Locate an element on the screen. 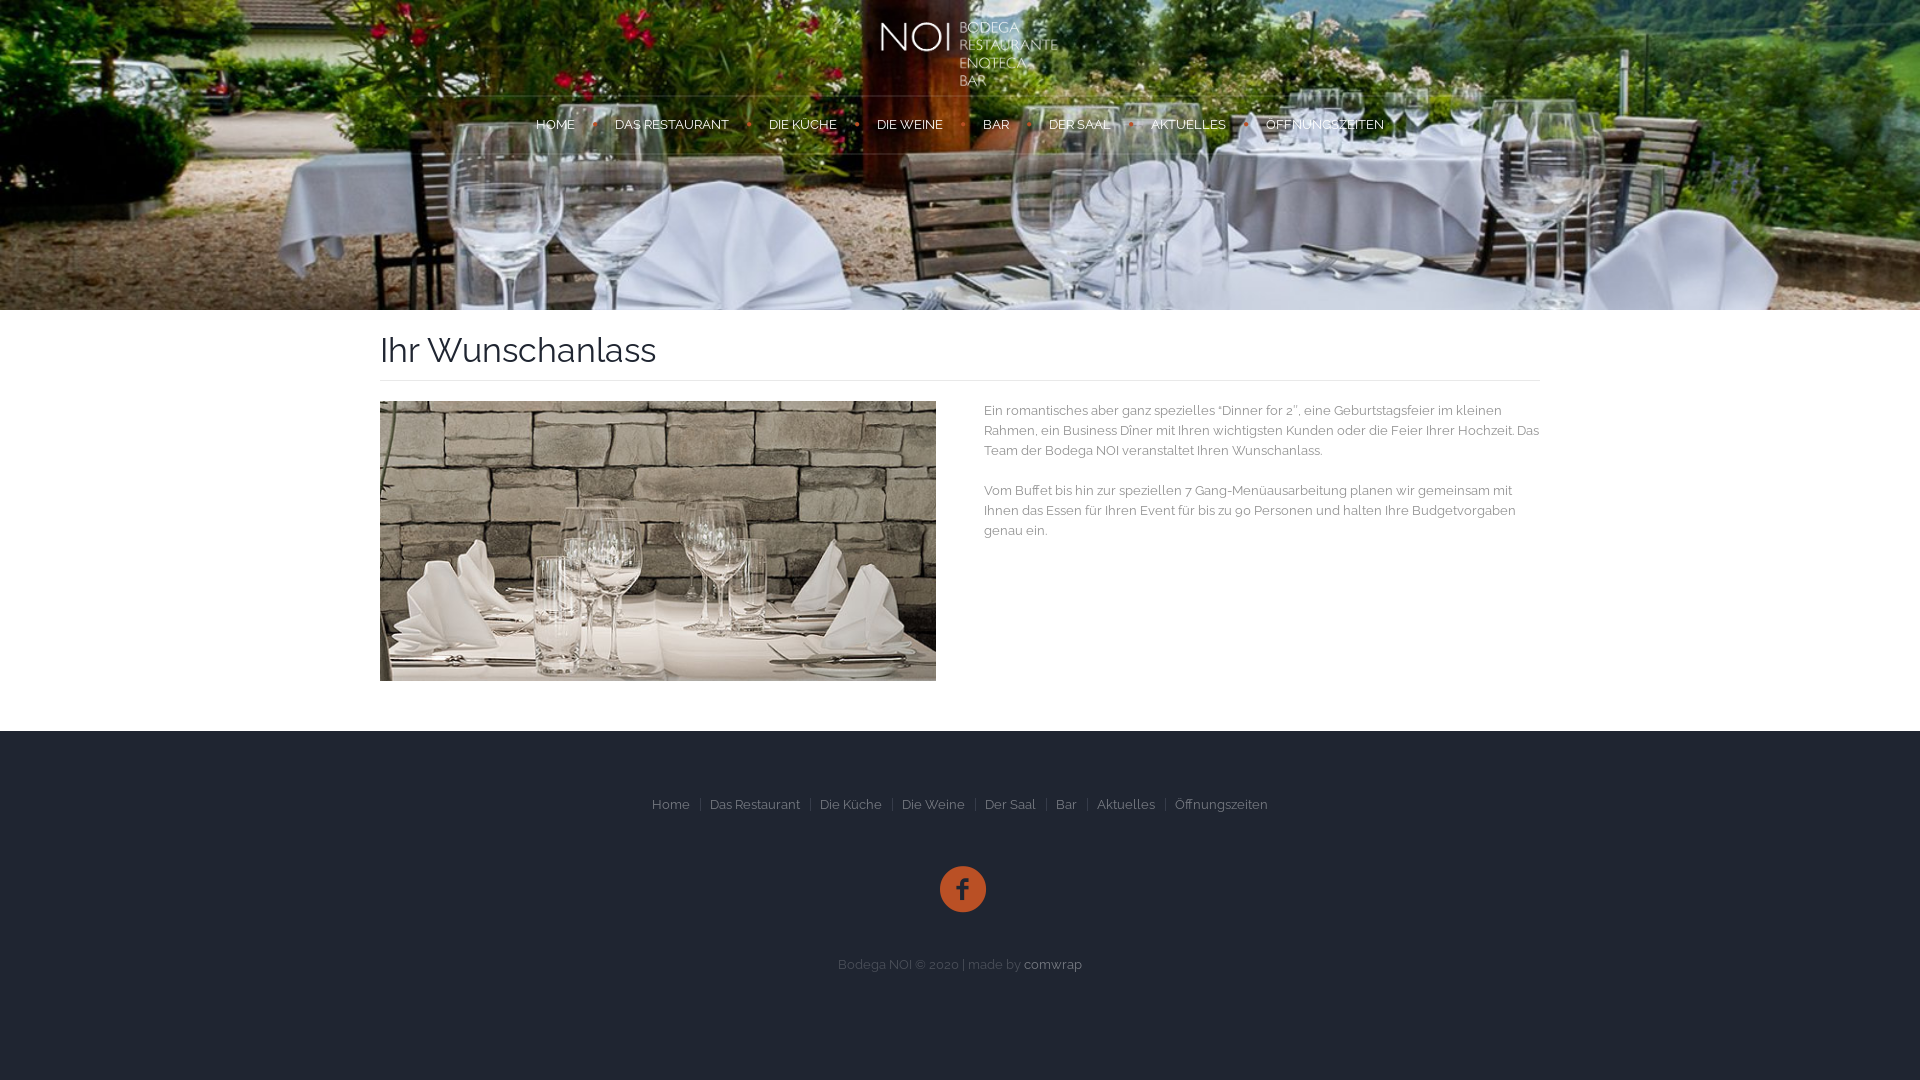 Image resolution: width=1920 pixels, height=1080 pixels. Bar is located at coordinates (1066, 804).